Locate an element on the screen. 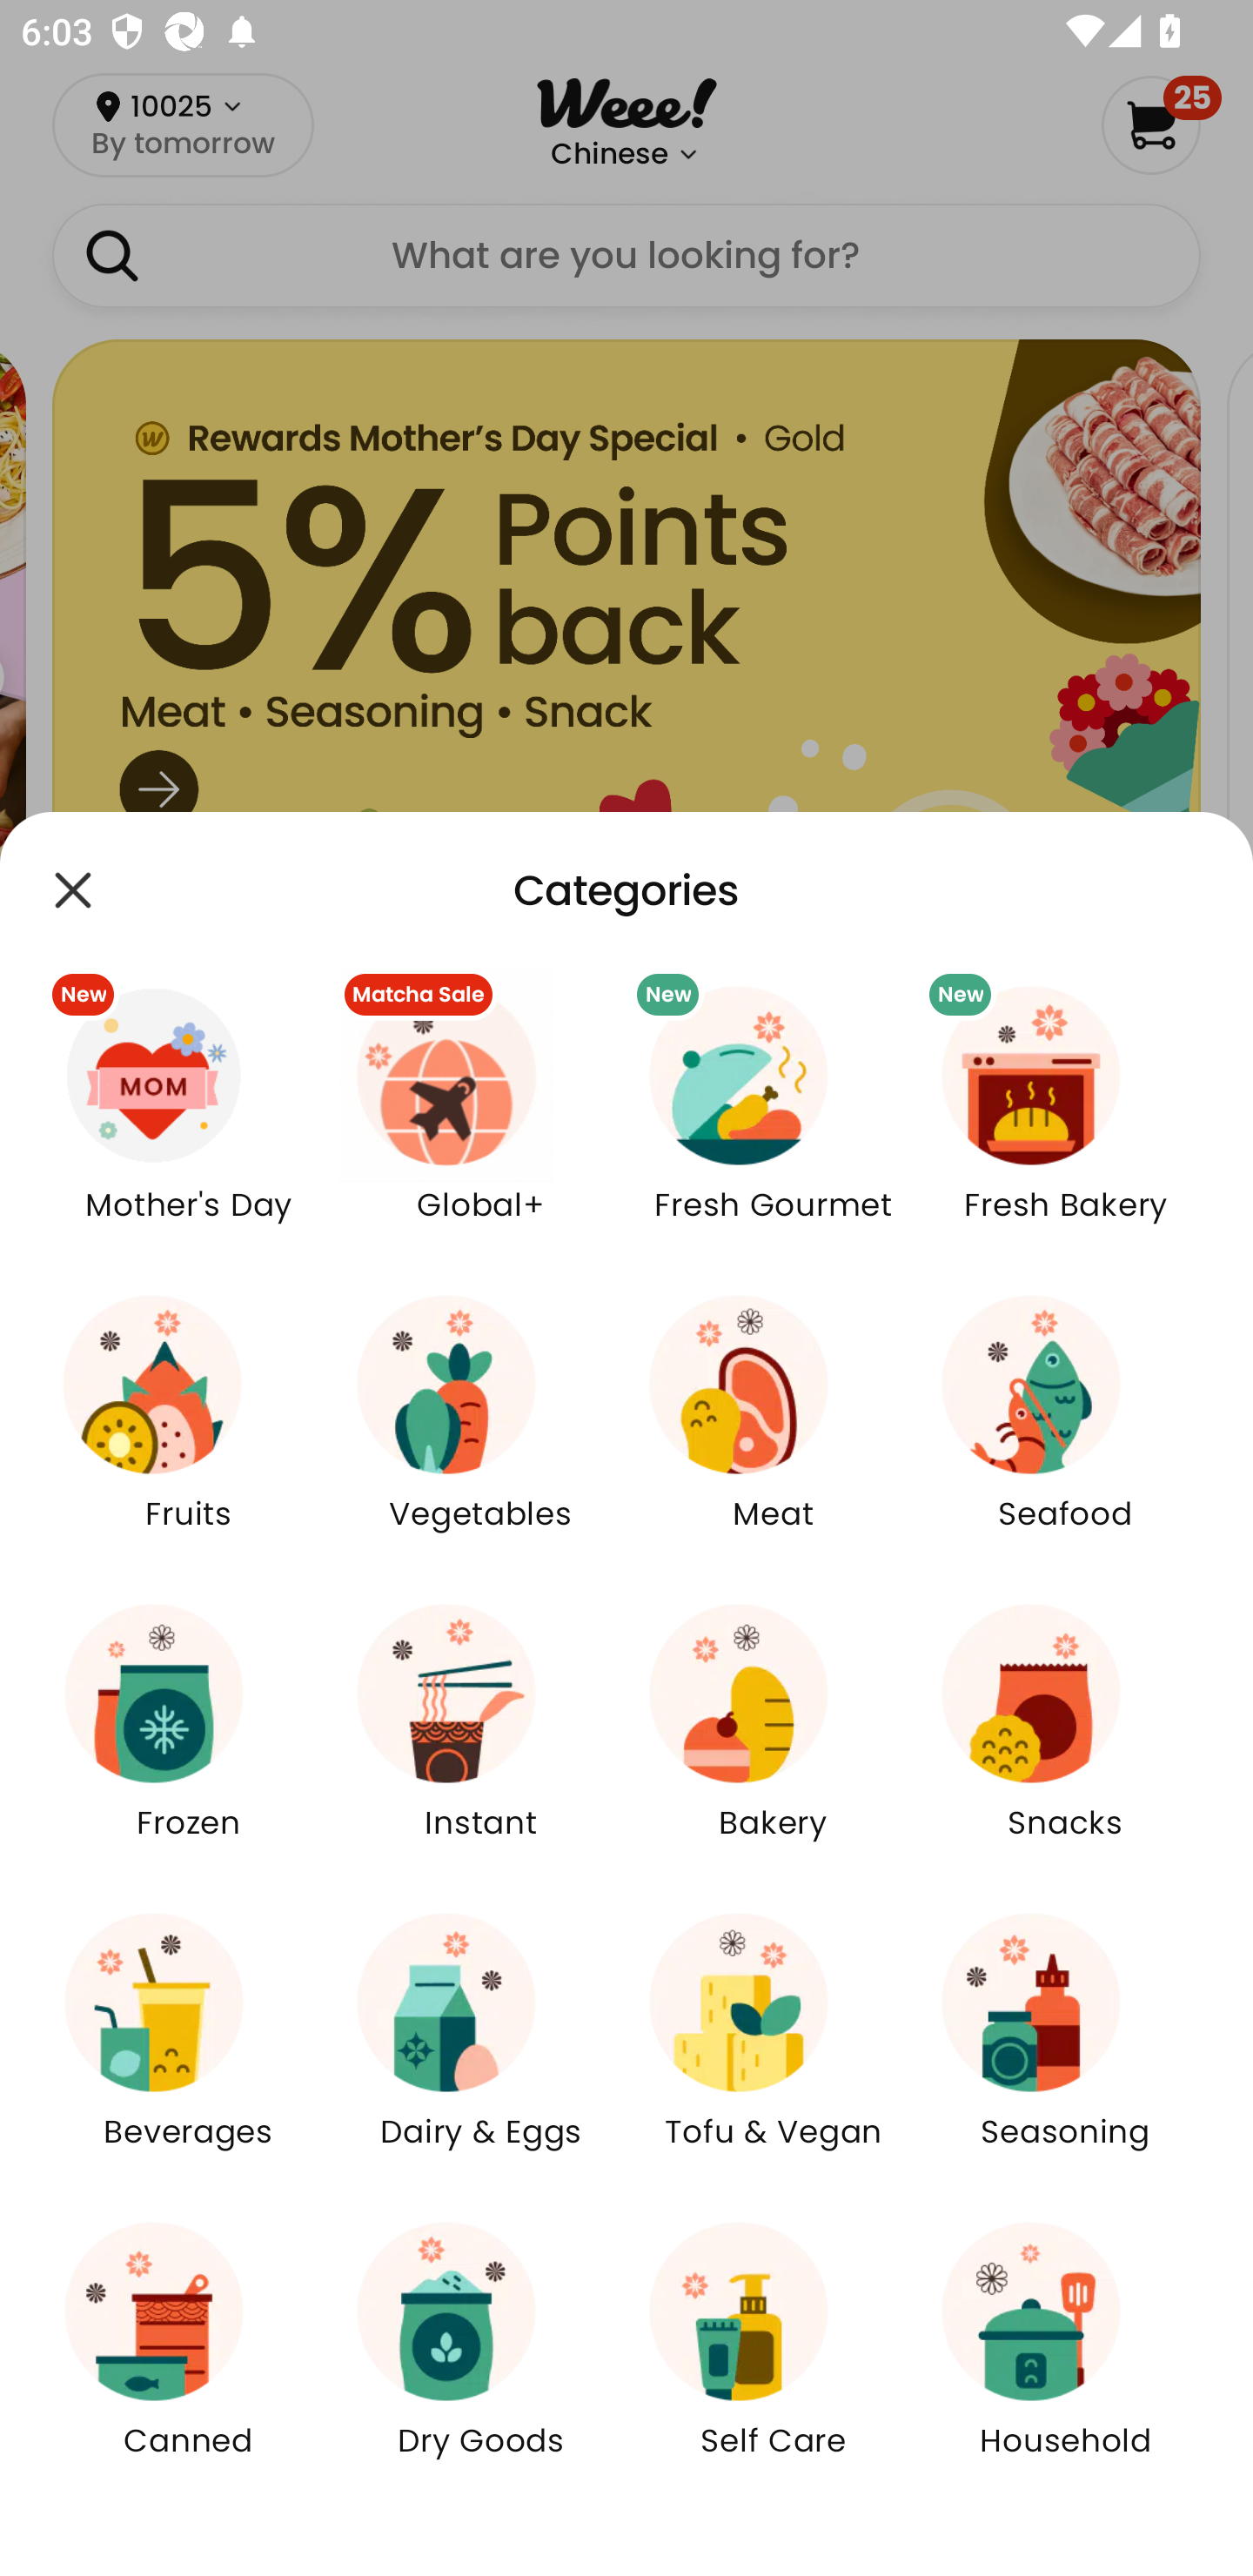 Image resolution: width=1253 pixels, height=2576 pixels. Canned is located at coordinates (188, 2358).